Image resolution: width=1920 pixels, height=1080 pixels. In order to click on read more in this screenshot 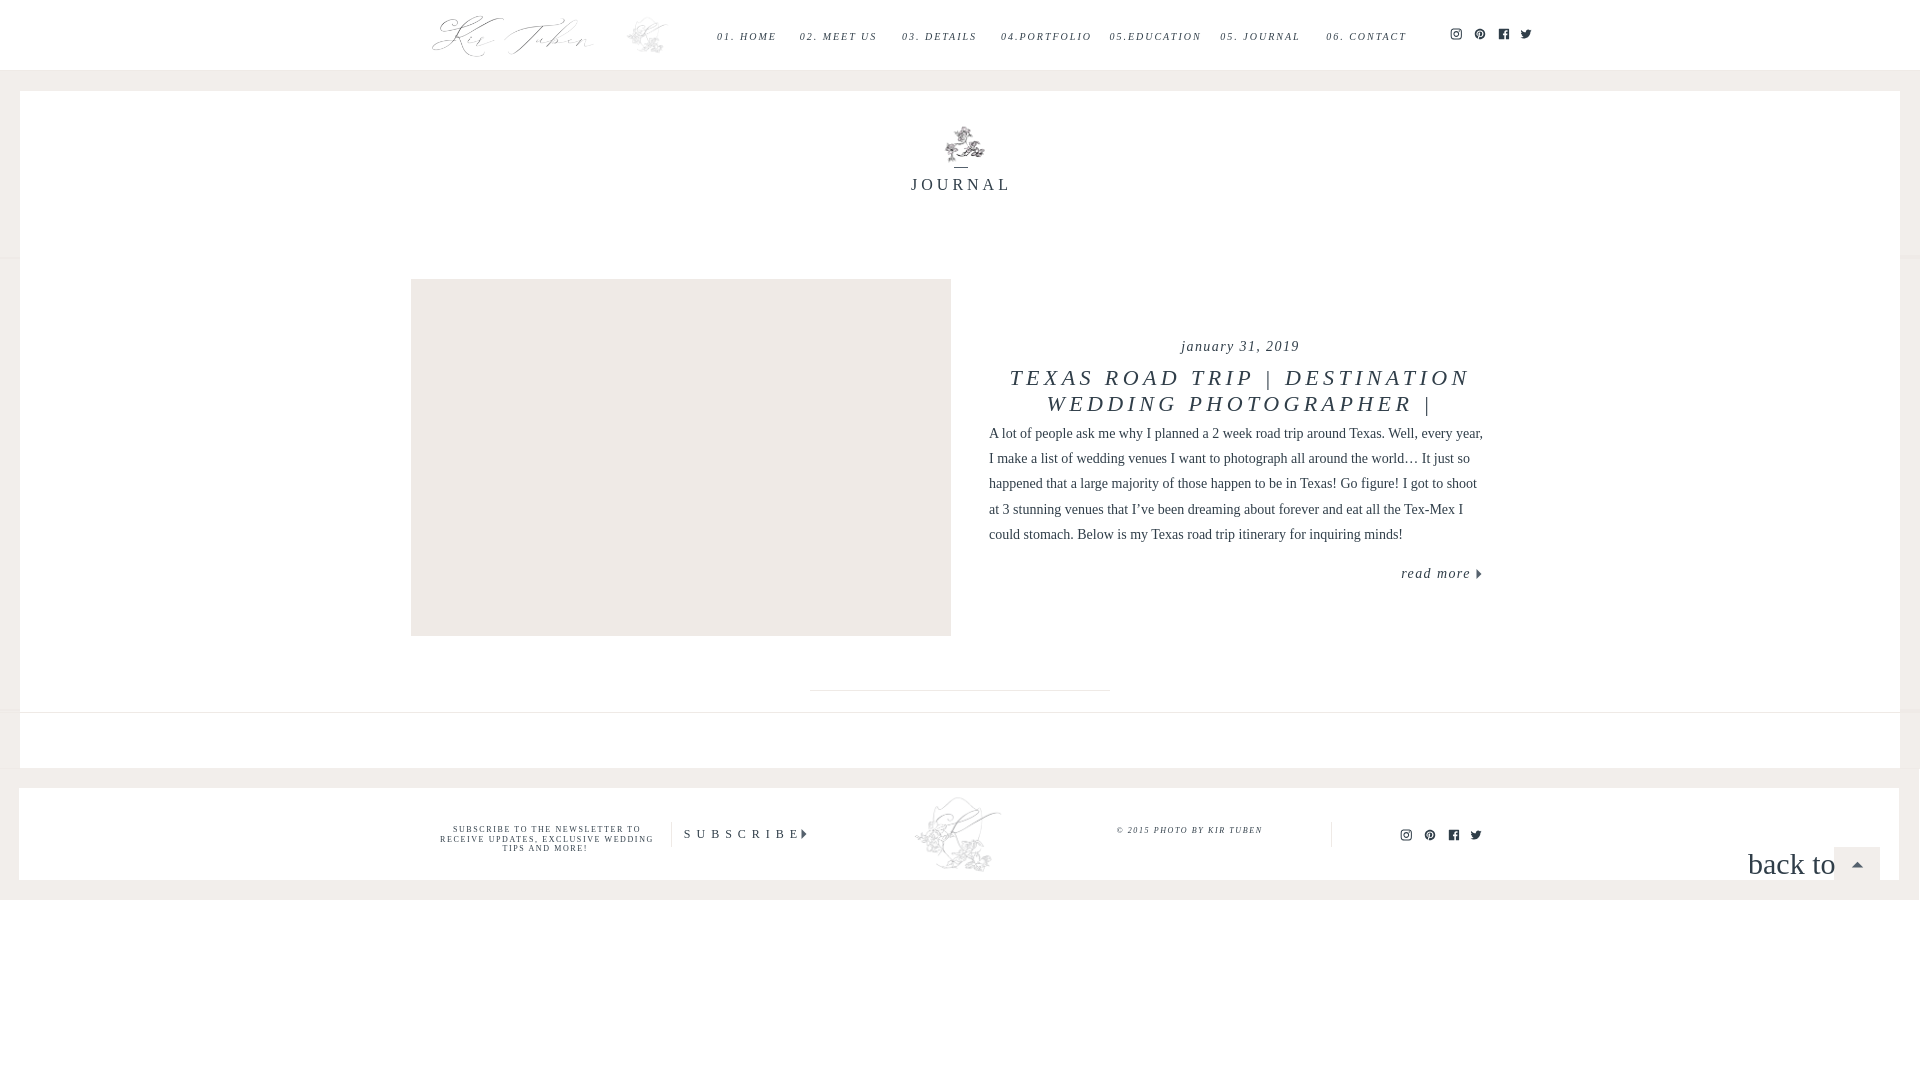, I will do `click(1436, 574)`.